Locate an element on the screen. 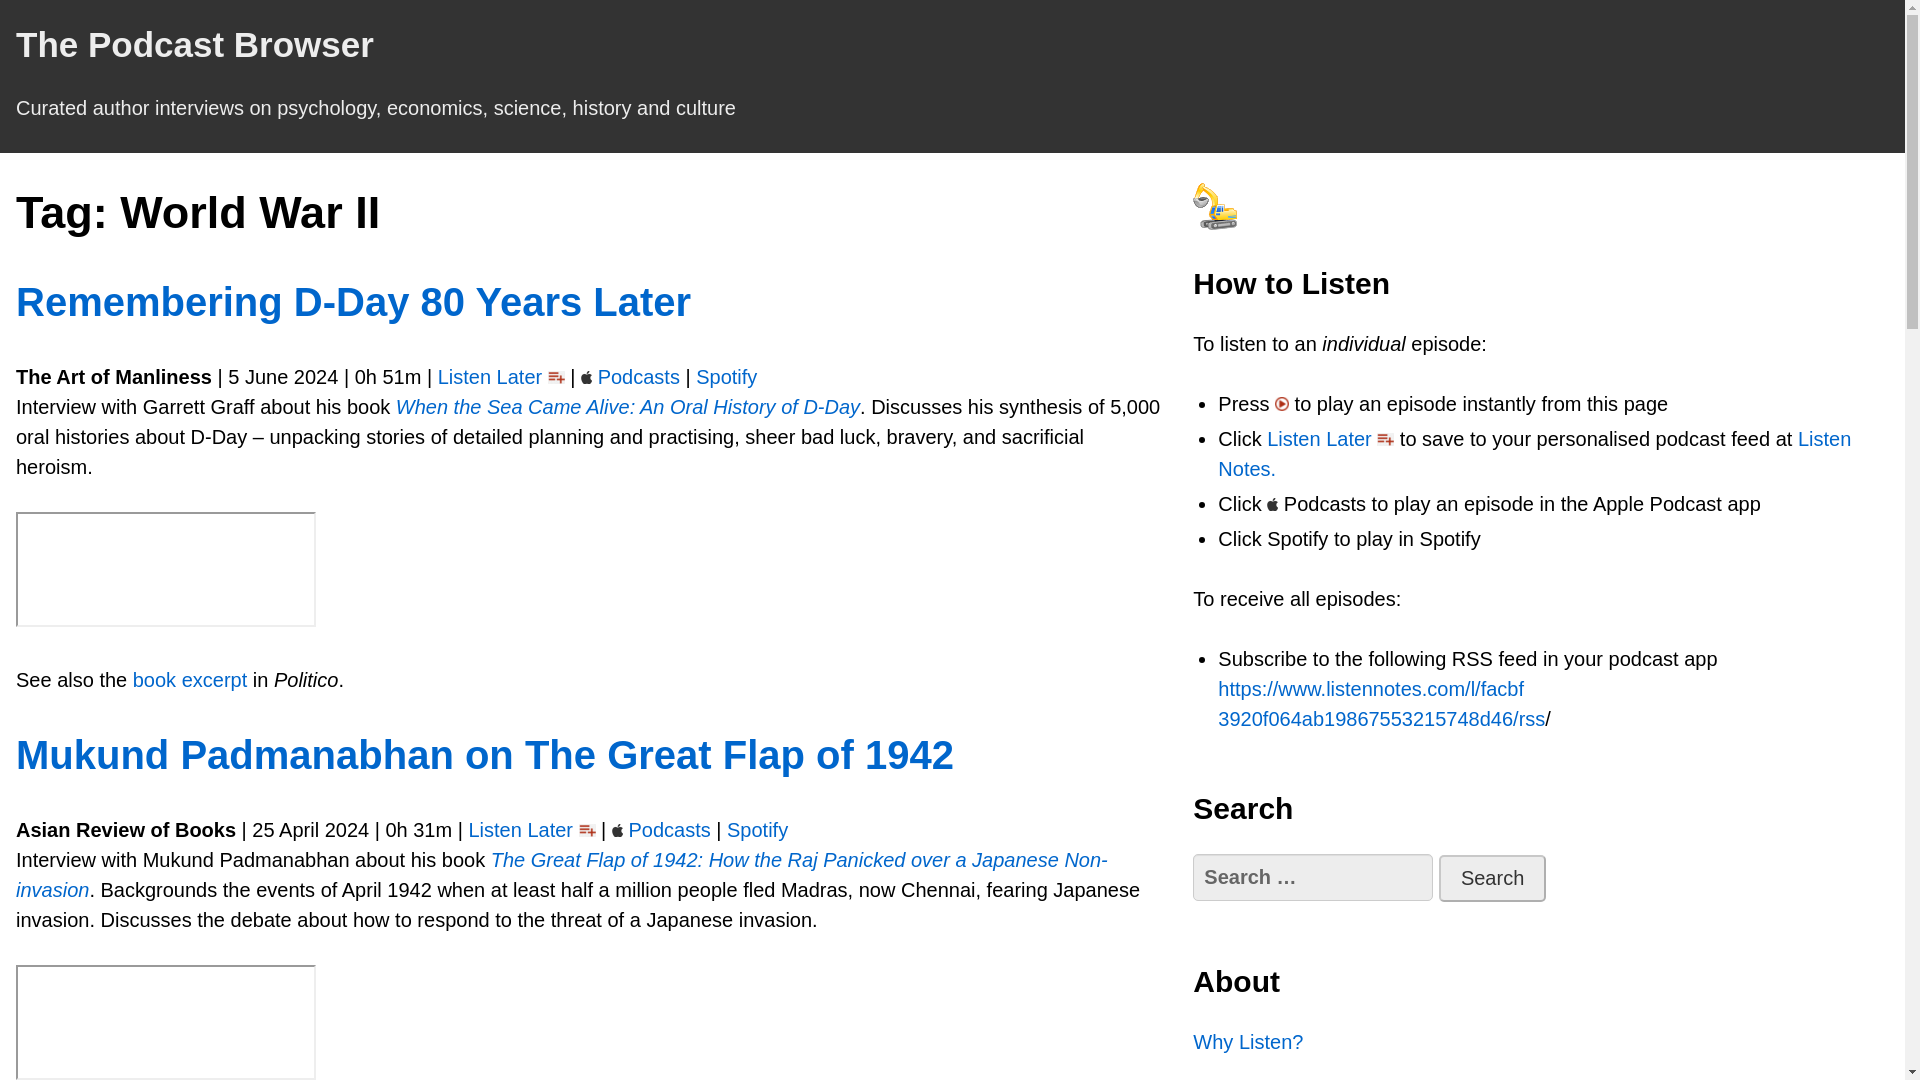  Listen Later is located at coordinates (490, 376).